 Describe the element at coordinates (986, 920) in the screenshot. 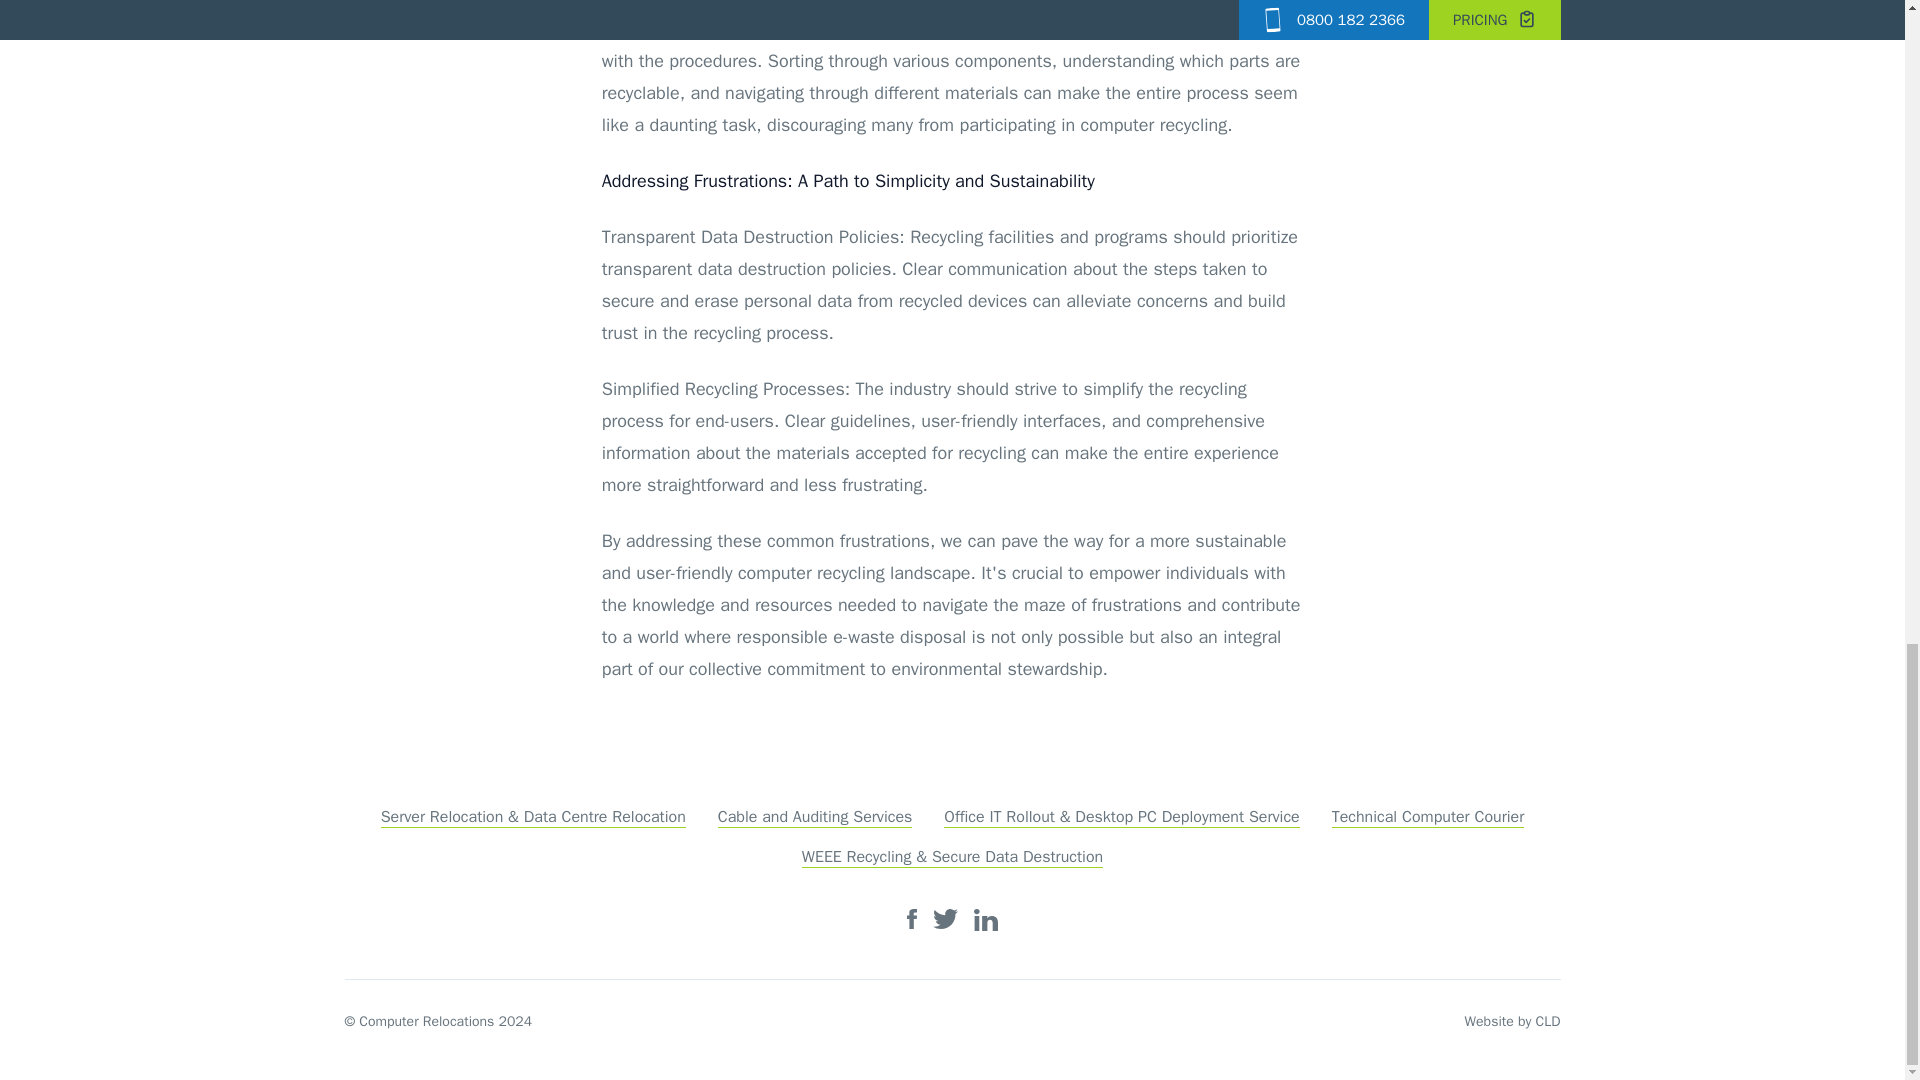

I see `LinkedIn` at that location.